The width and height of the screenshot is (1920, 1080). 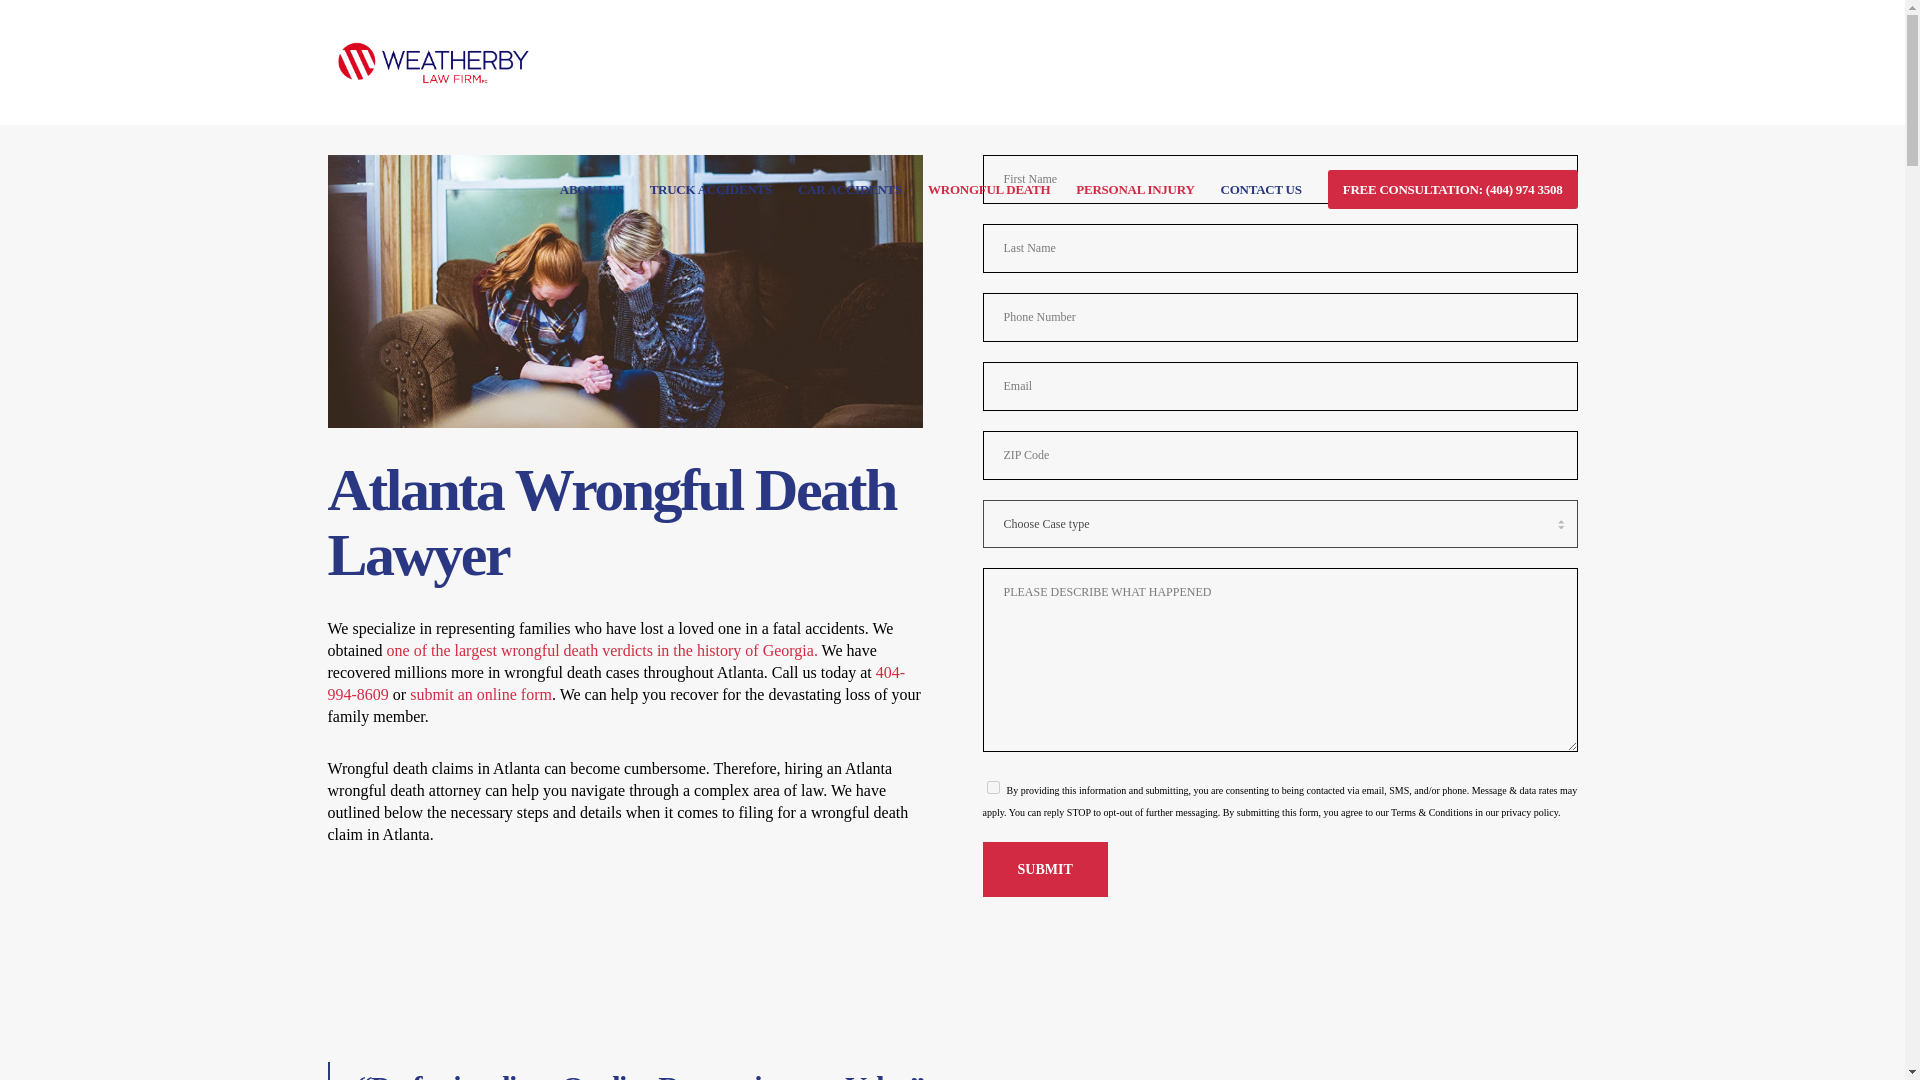 I want to click on WRONGFUL DEATH, so click(x=976, y=187).